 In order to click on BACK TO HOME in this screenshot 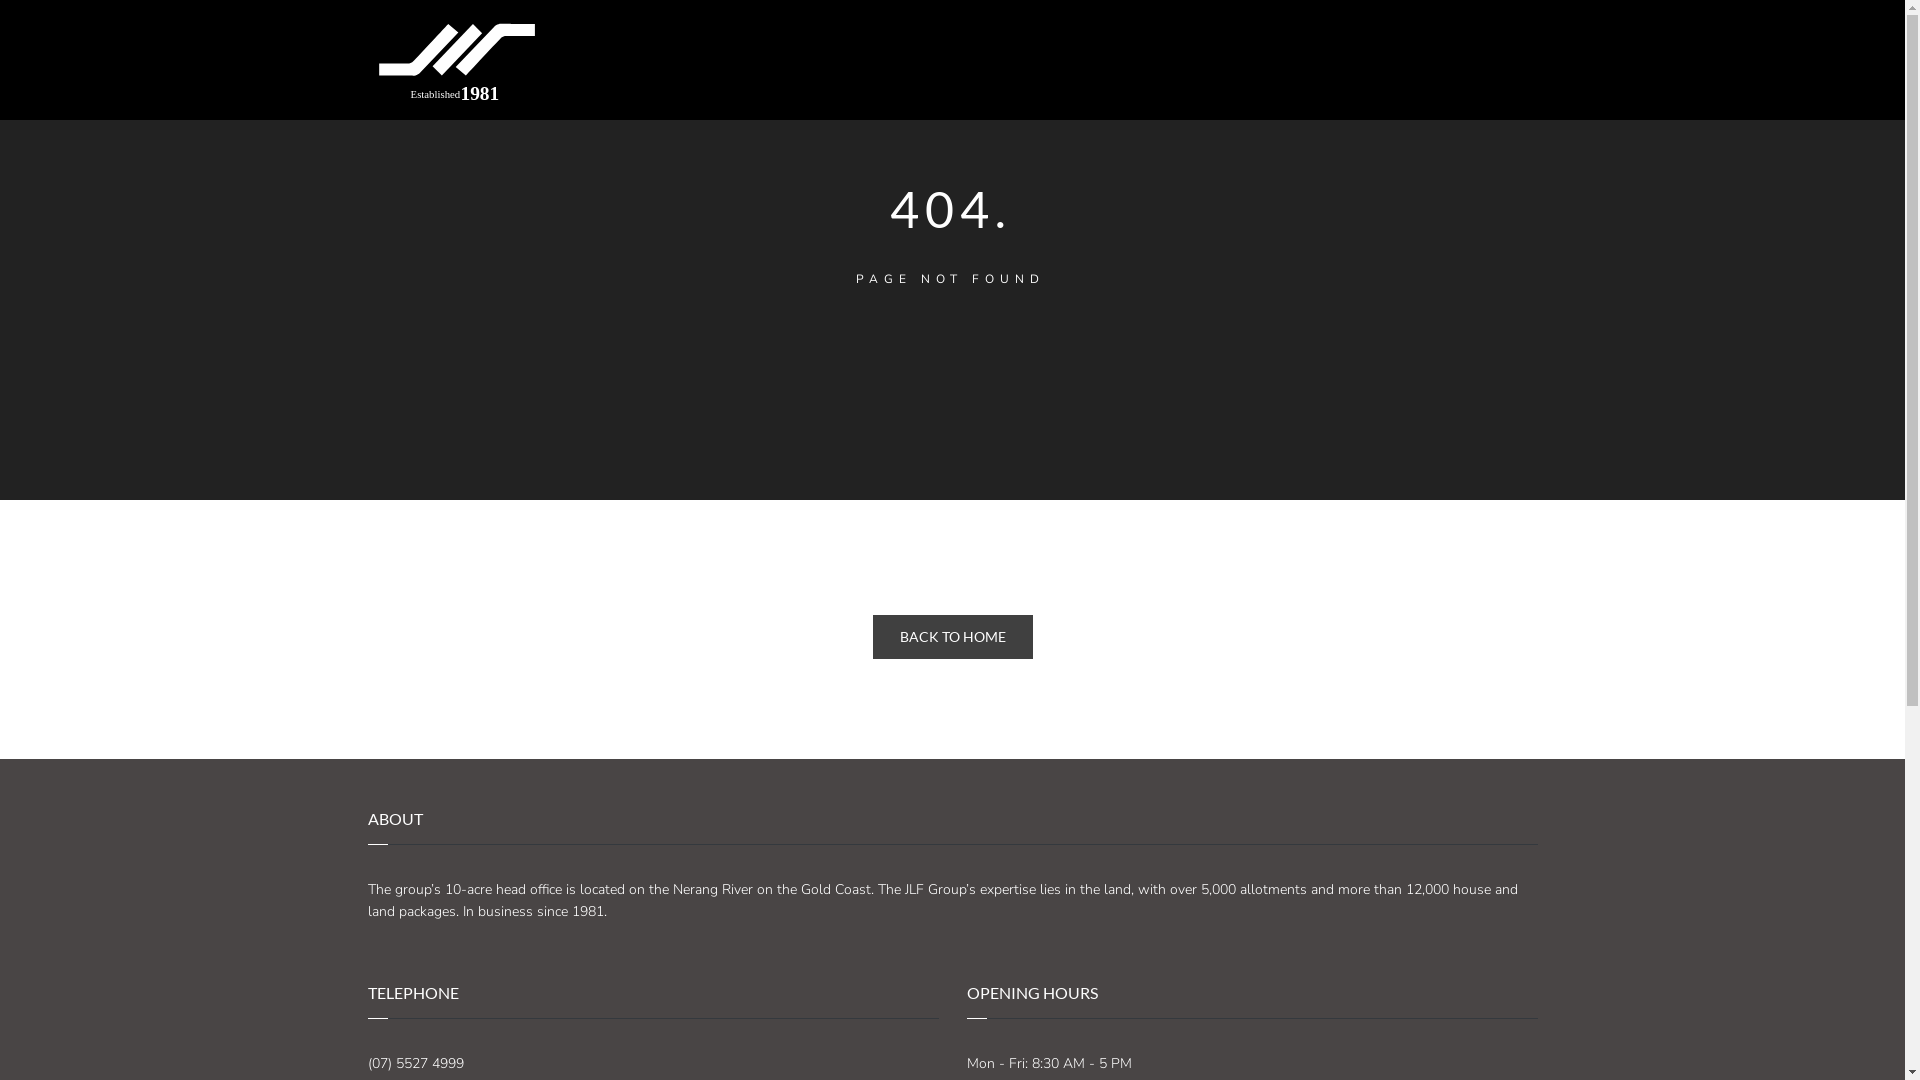, I will do `click(952, 637)`.